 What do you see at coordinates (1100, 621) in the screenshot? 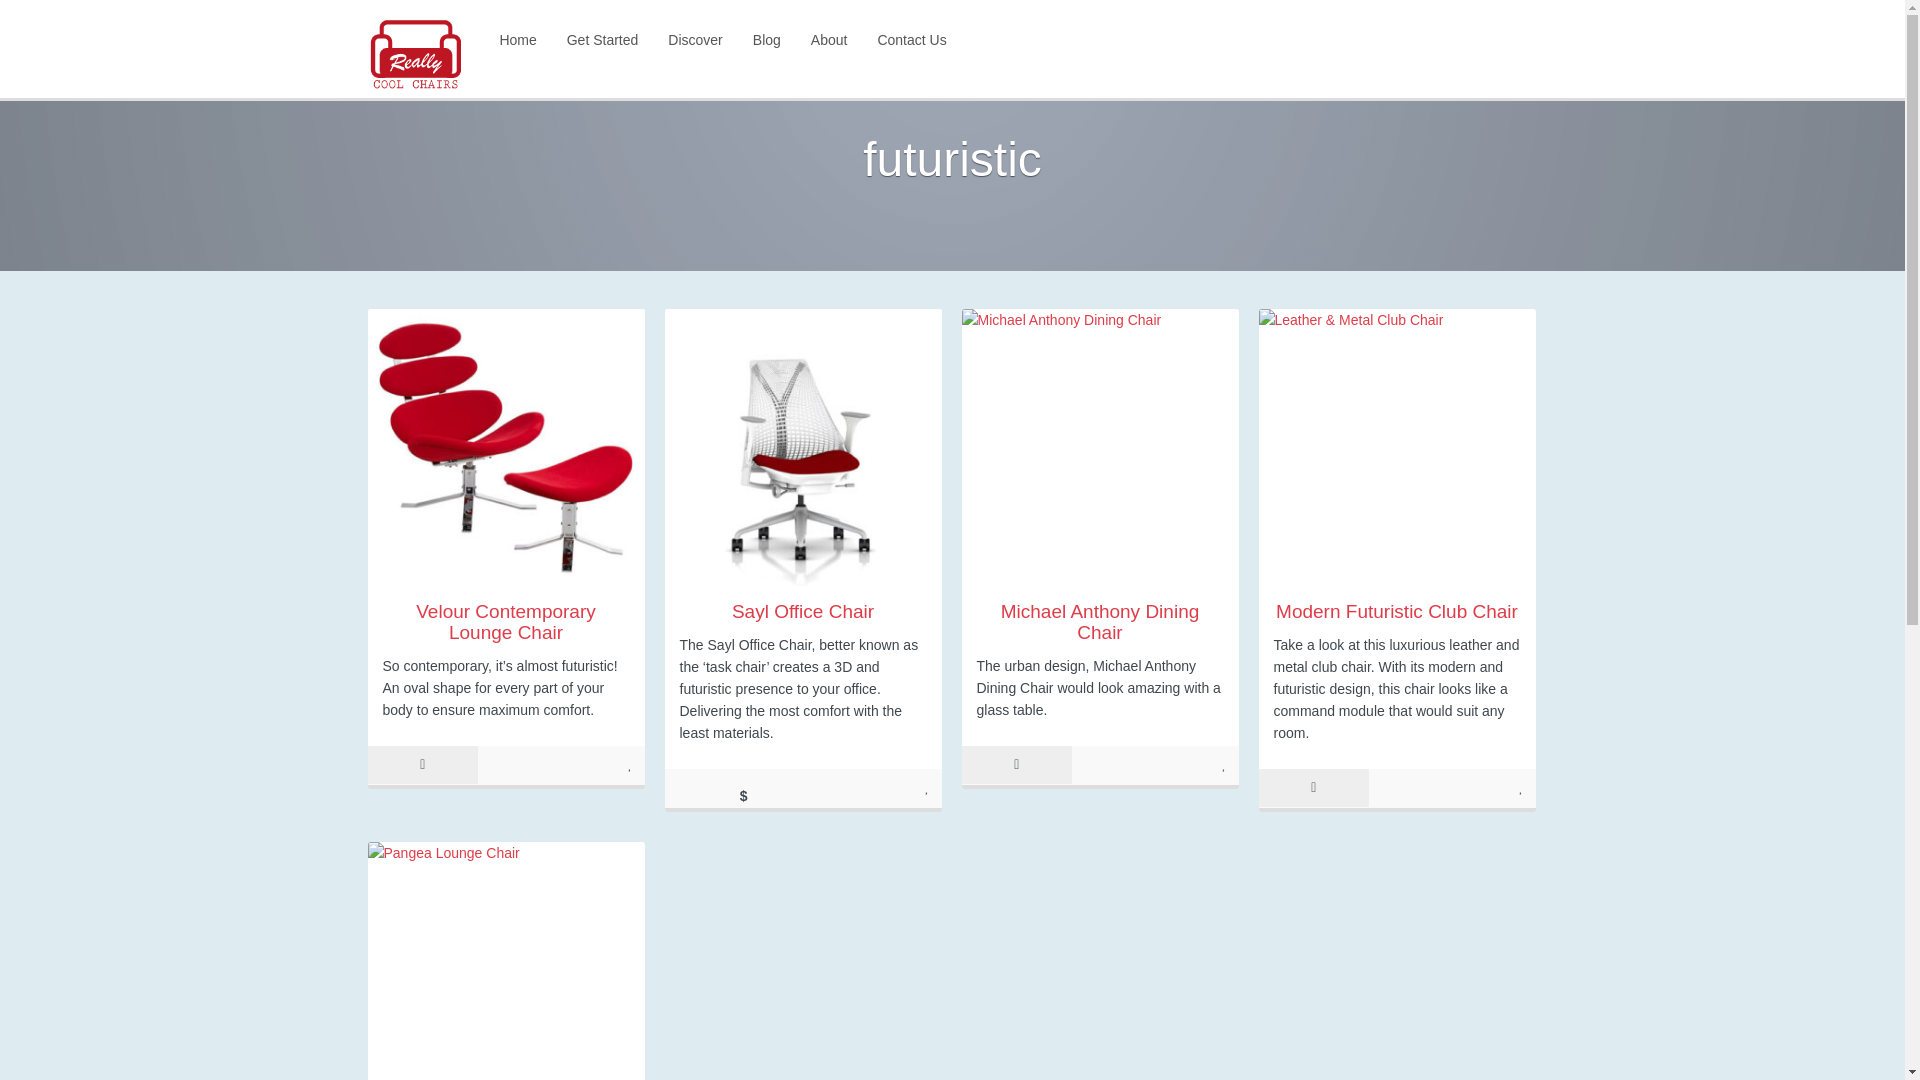
I see `Michael Anthony Dining Chair` at bounding box center [1100, 621].